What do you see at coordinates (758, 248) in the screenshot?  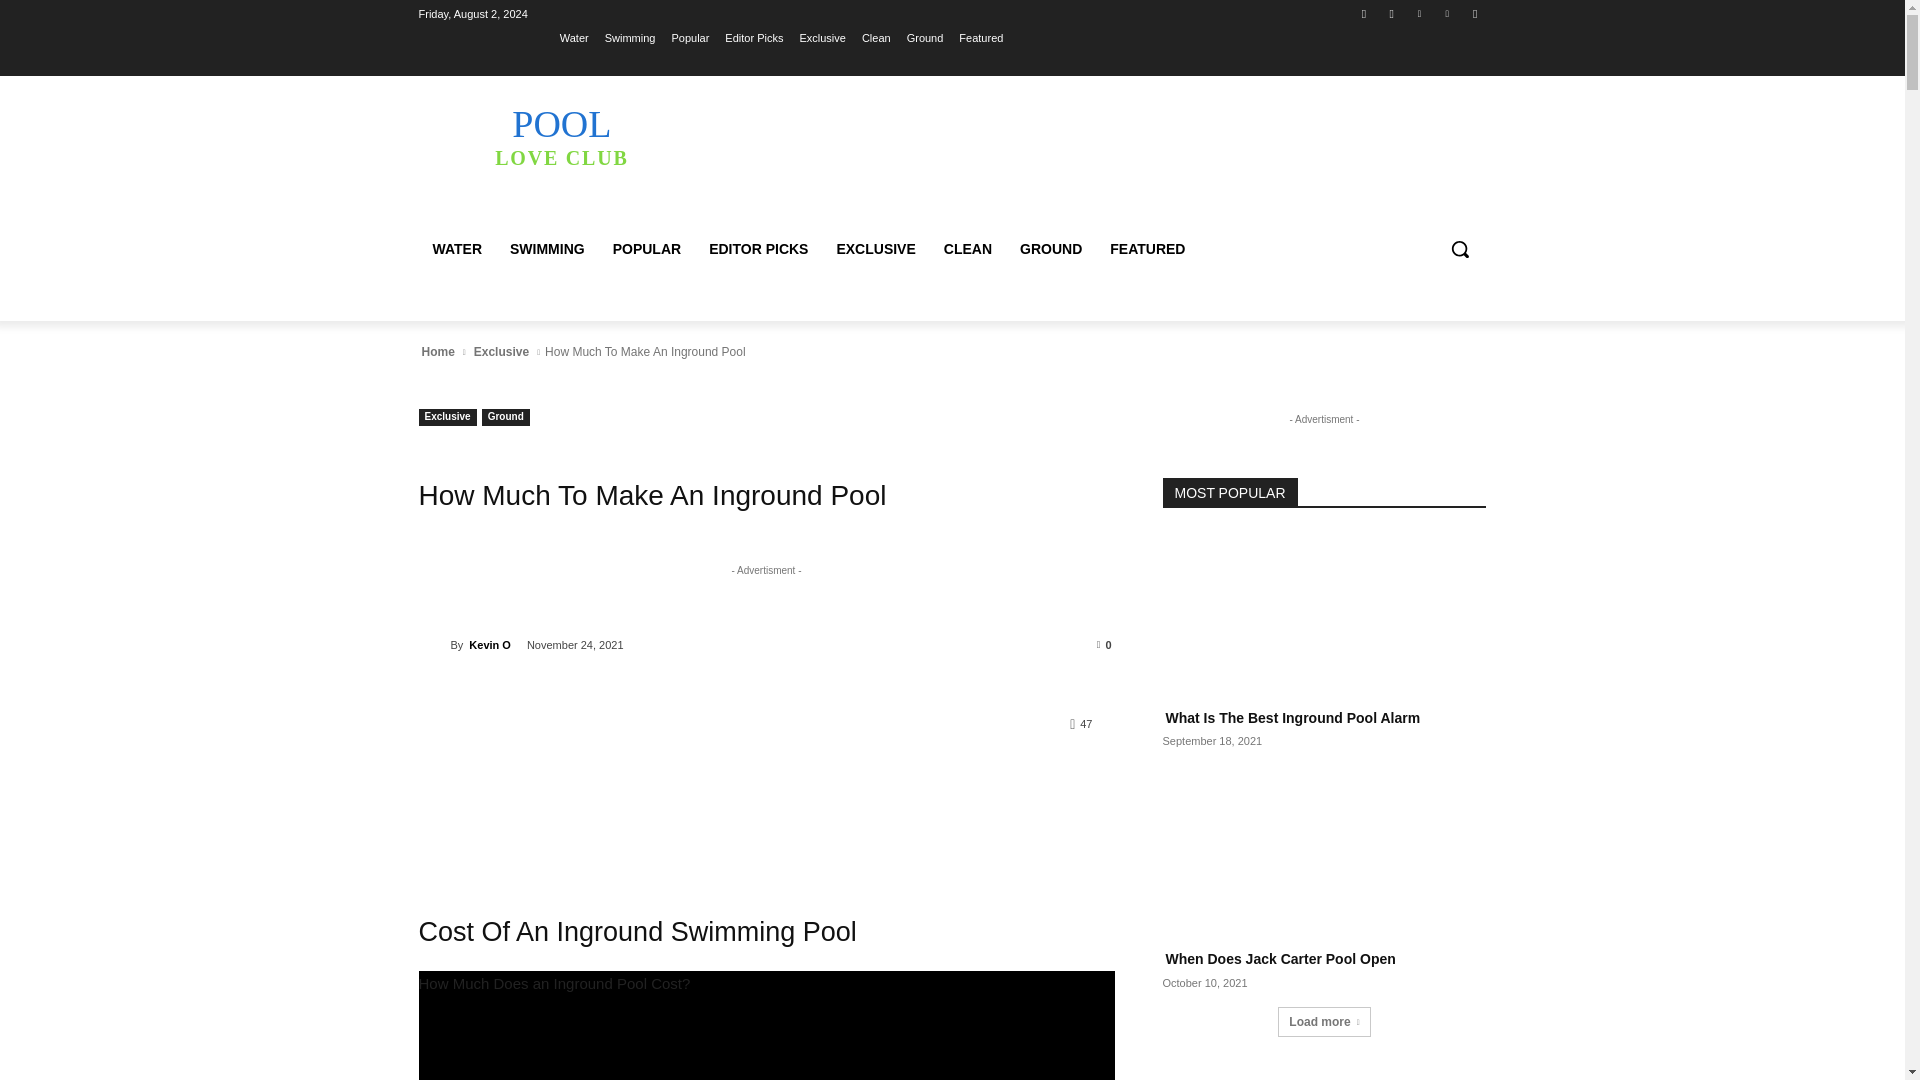 I see `EDITOR PICKS` at bounding box center [758, 248].